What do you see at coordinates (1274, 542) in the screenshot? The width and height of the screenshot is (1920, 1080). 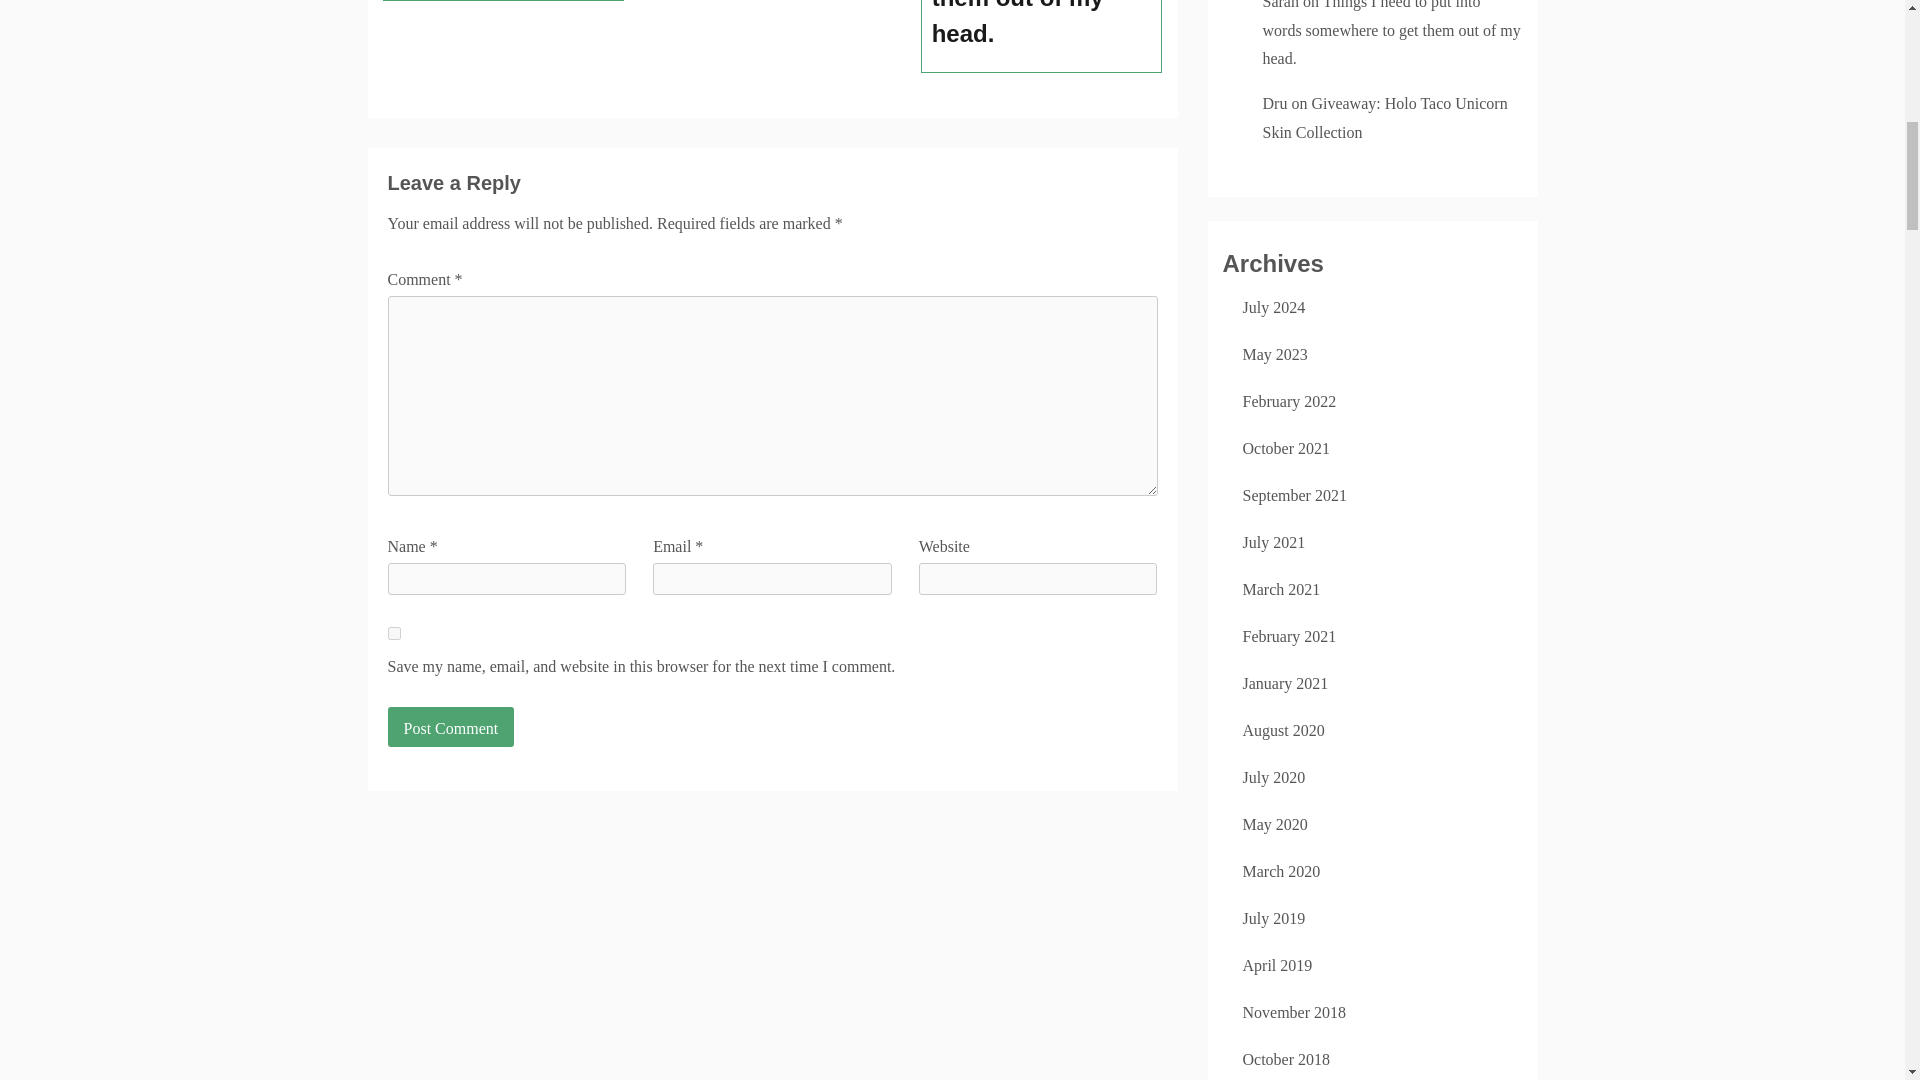 I see `July 2021` at bounding box center [1274, 542].